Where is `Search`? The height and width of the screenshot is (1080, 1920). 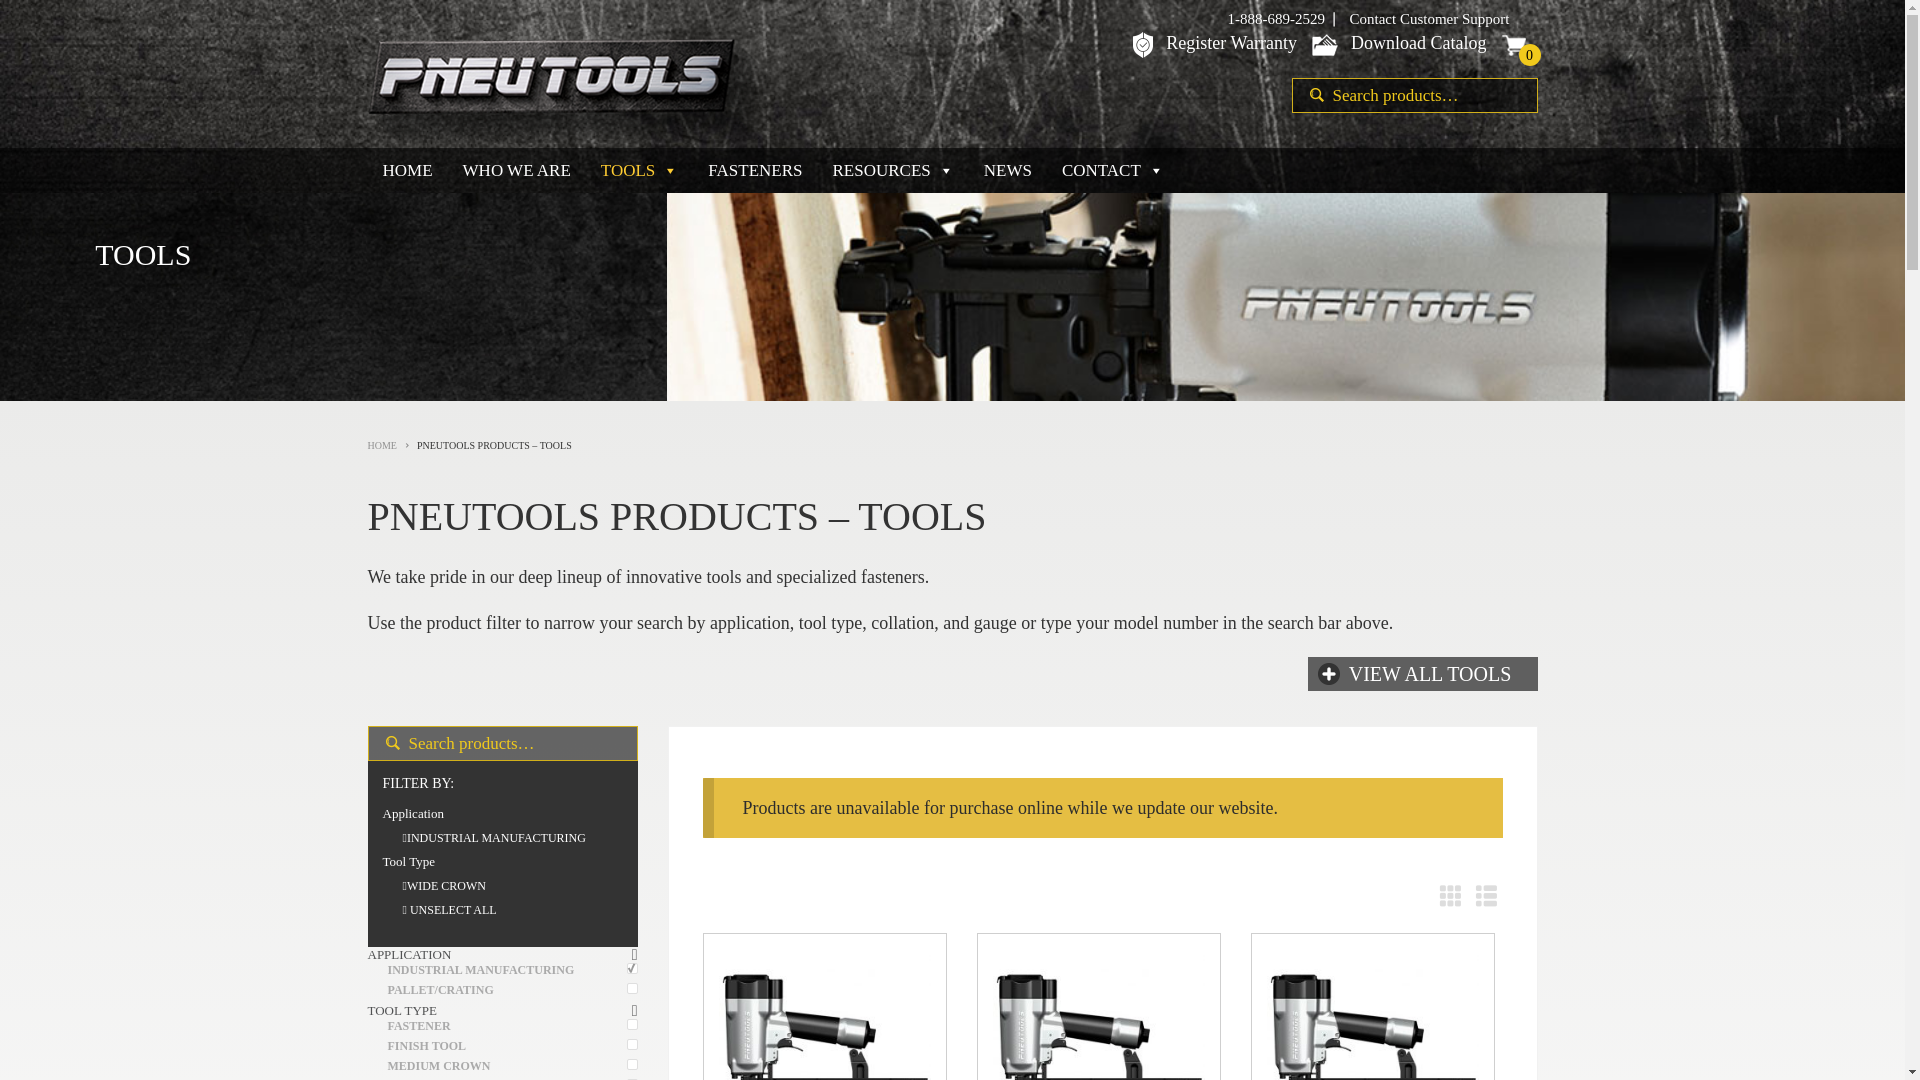
Search is located at coordinates (1309, 95).